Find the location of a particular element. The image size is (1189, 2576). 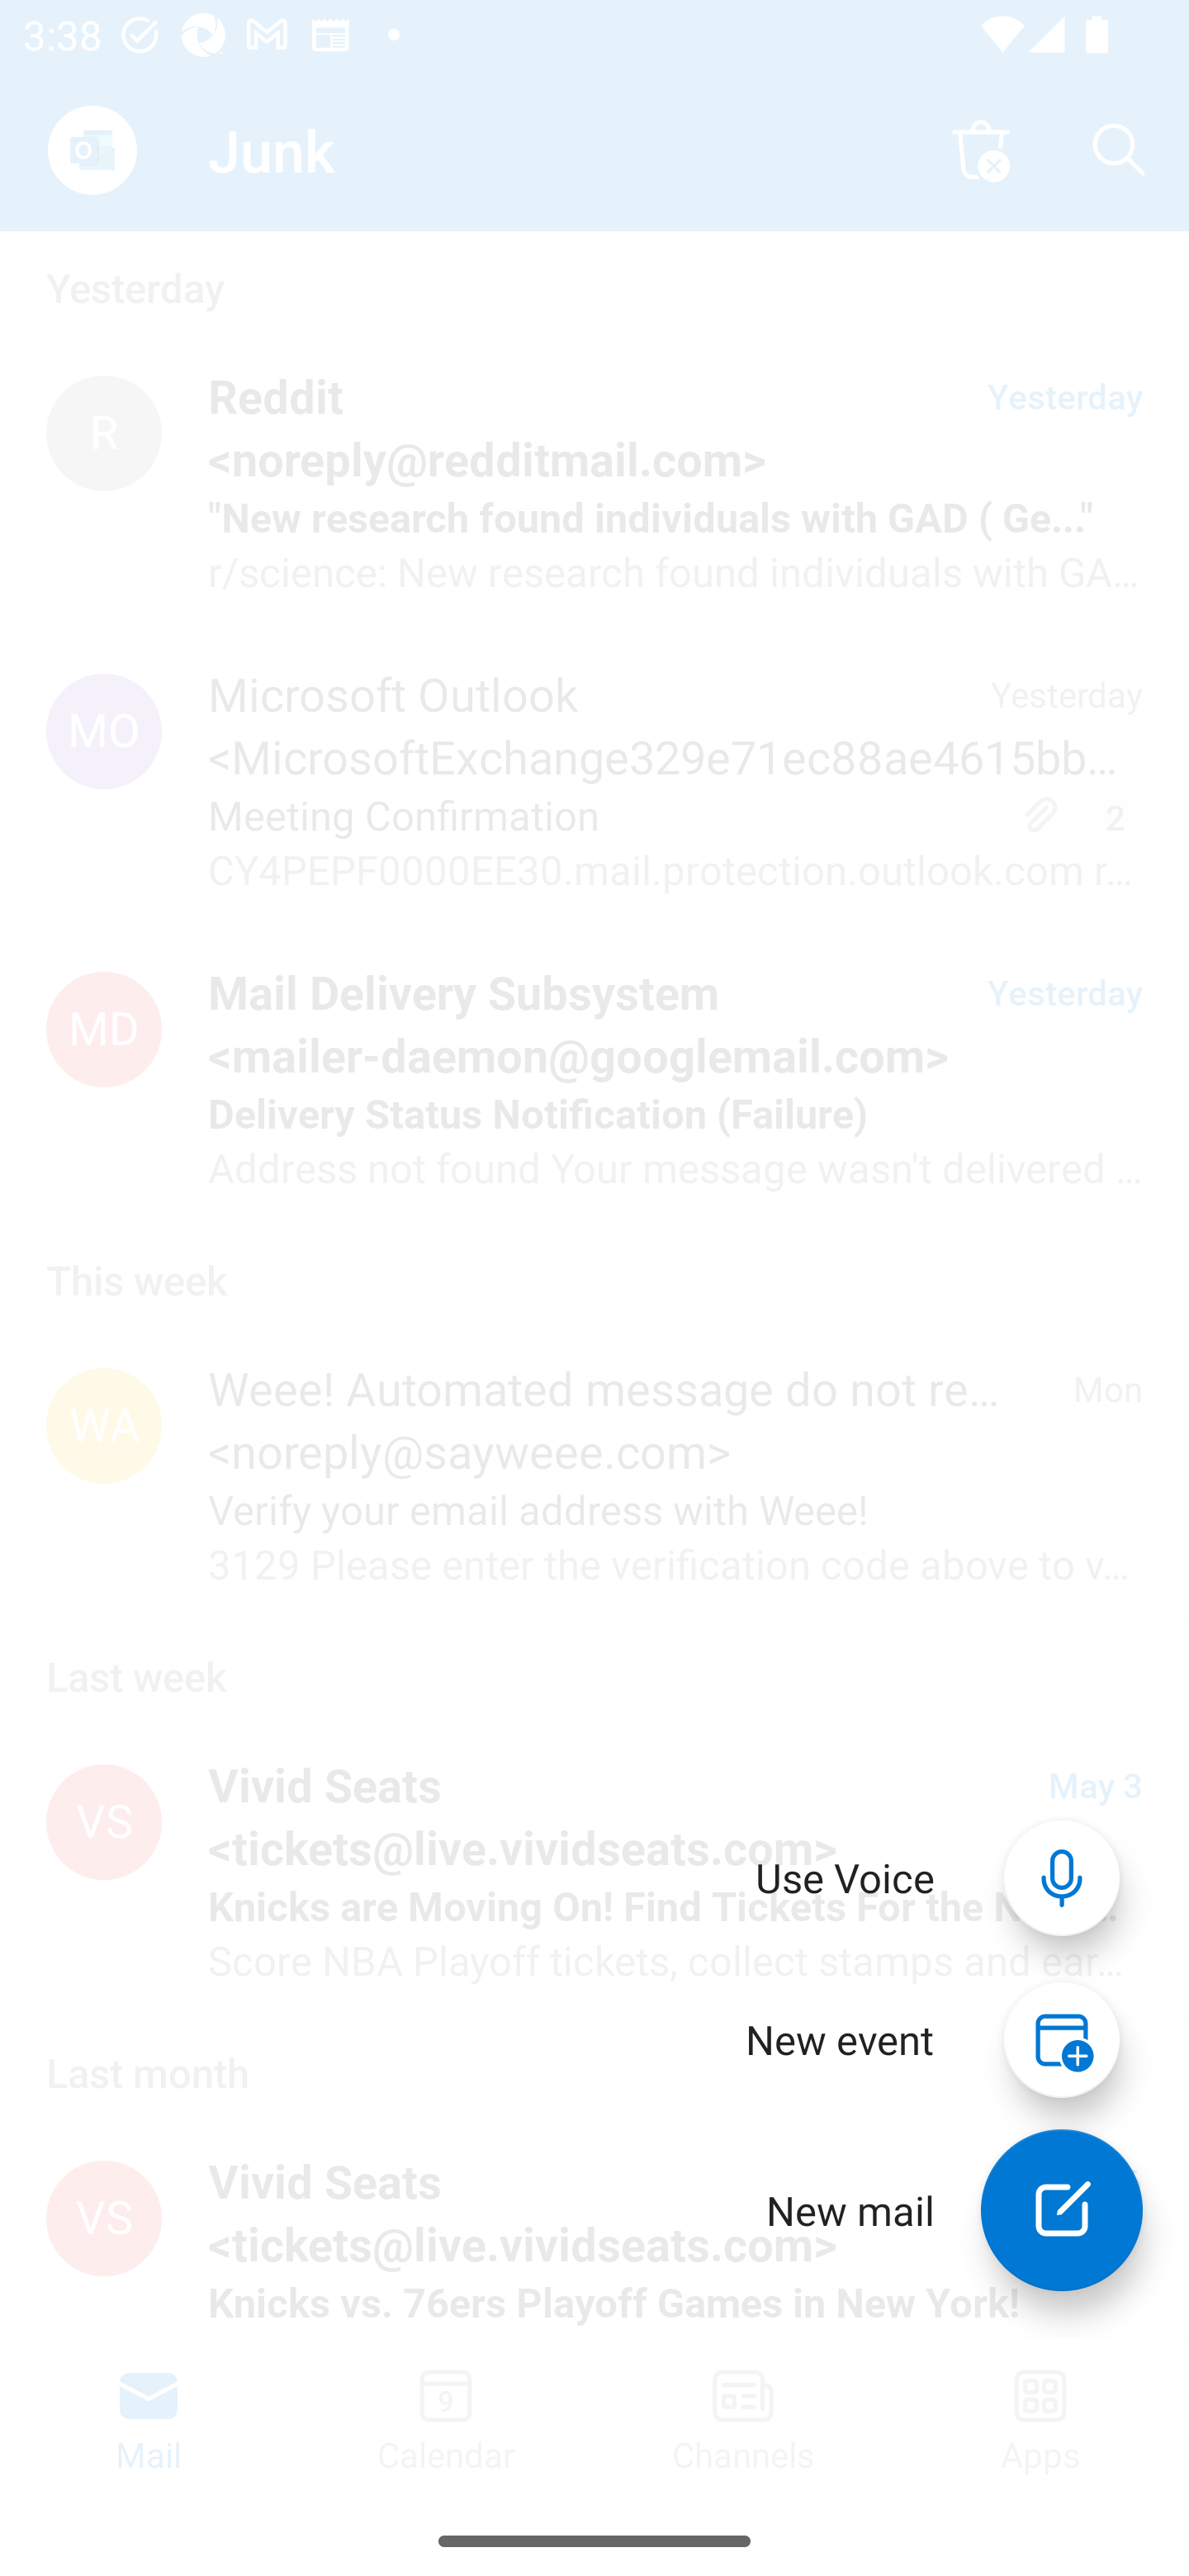

Use Voice is located at coordinates (846, 1878).